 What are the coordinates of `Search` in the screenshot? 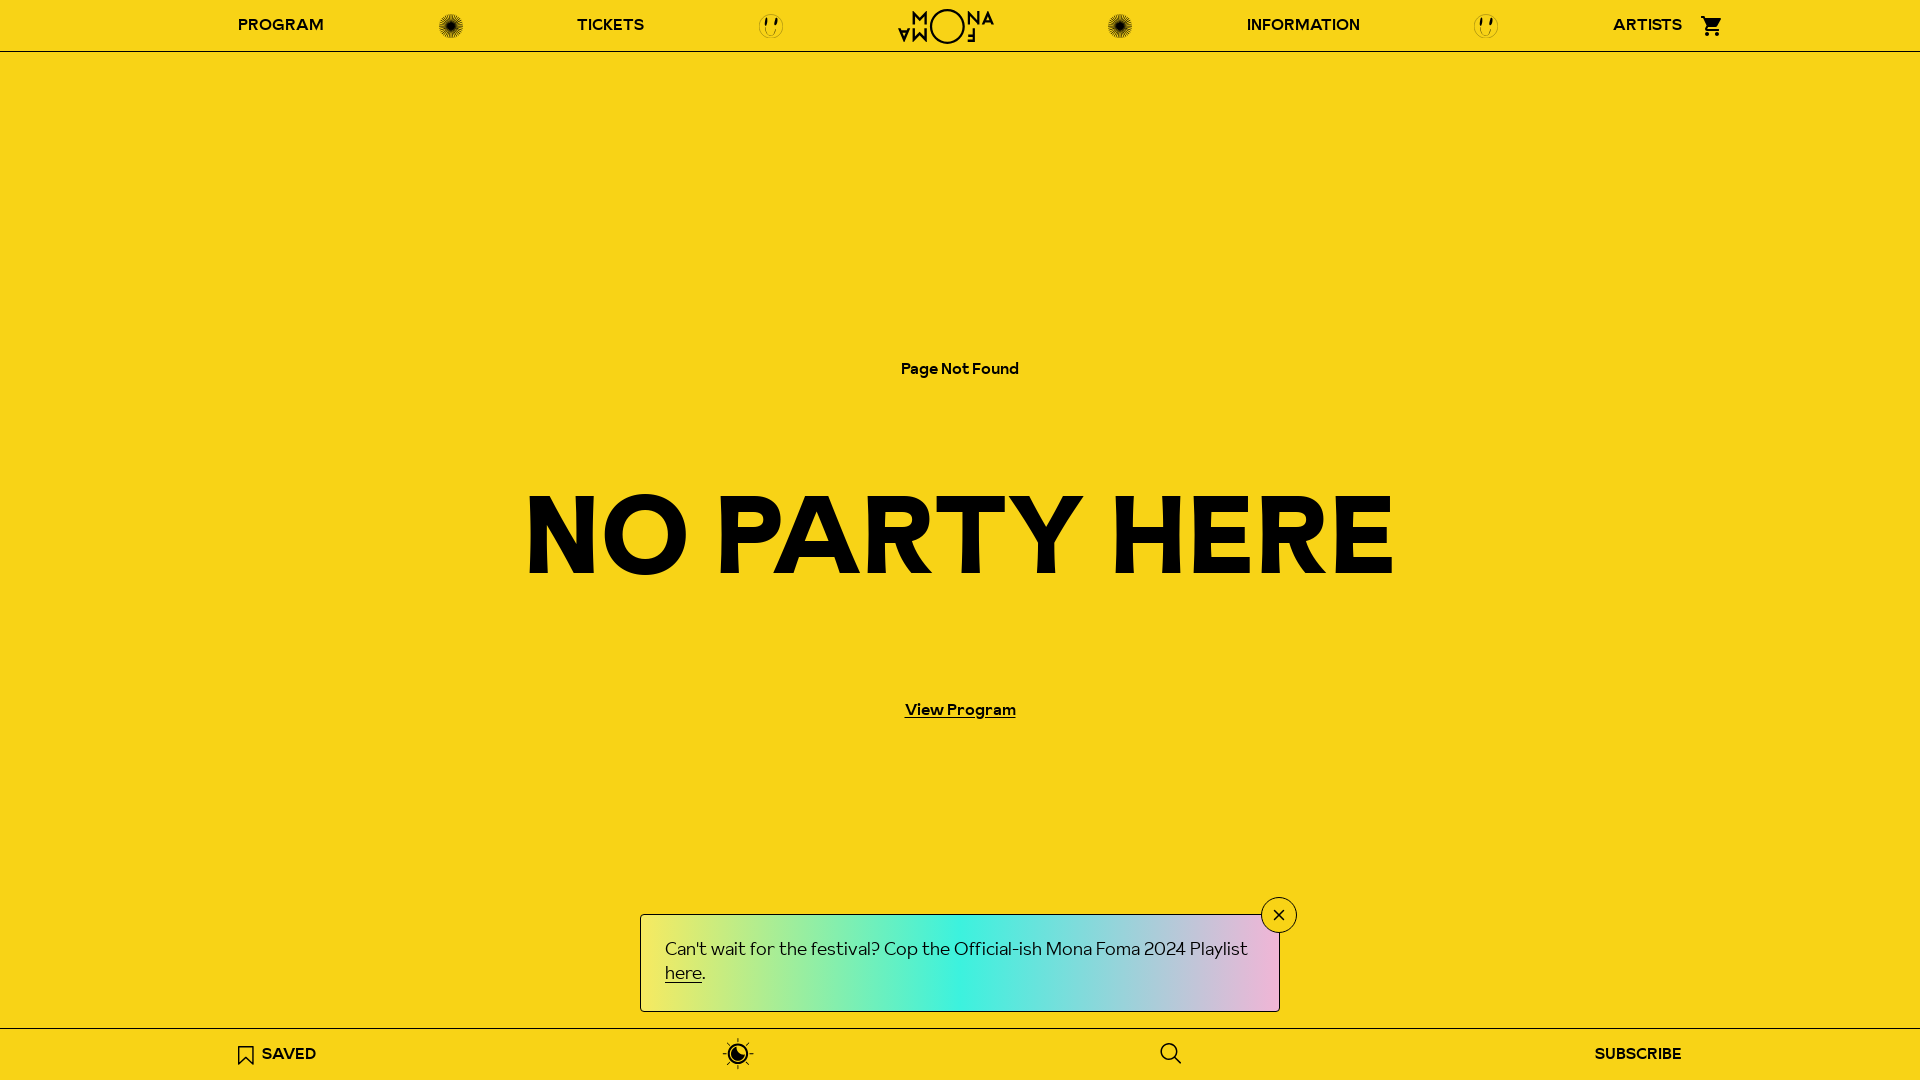 It's located at (1170, 1054).